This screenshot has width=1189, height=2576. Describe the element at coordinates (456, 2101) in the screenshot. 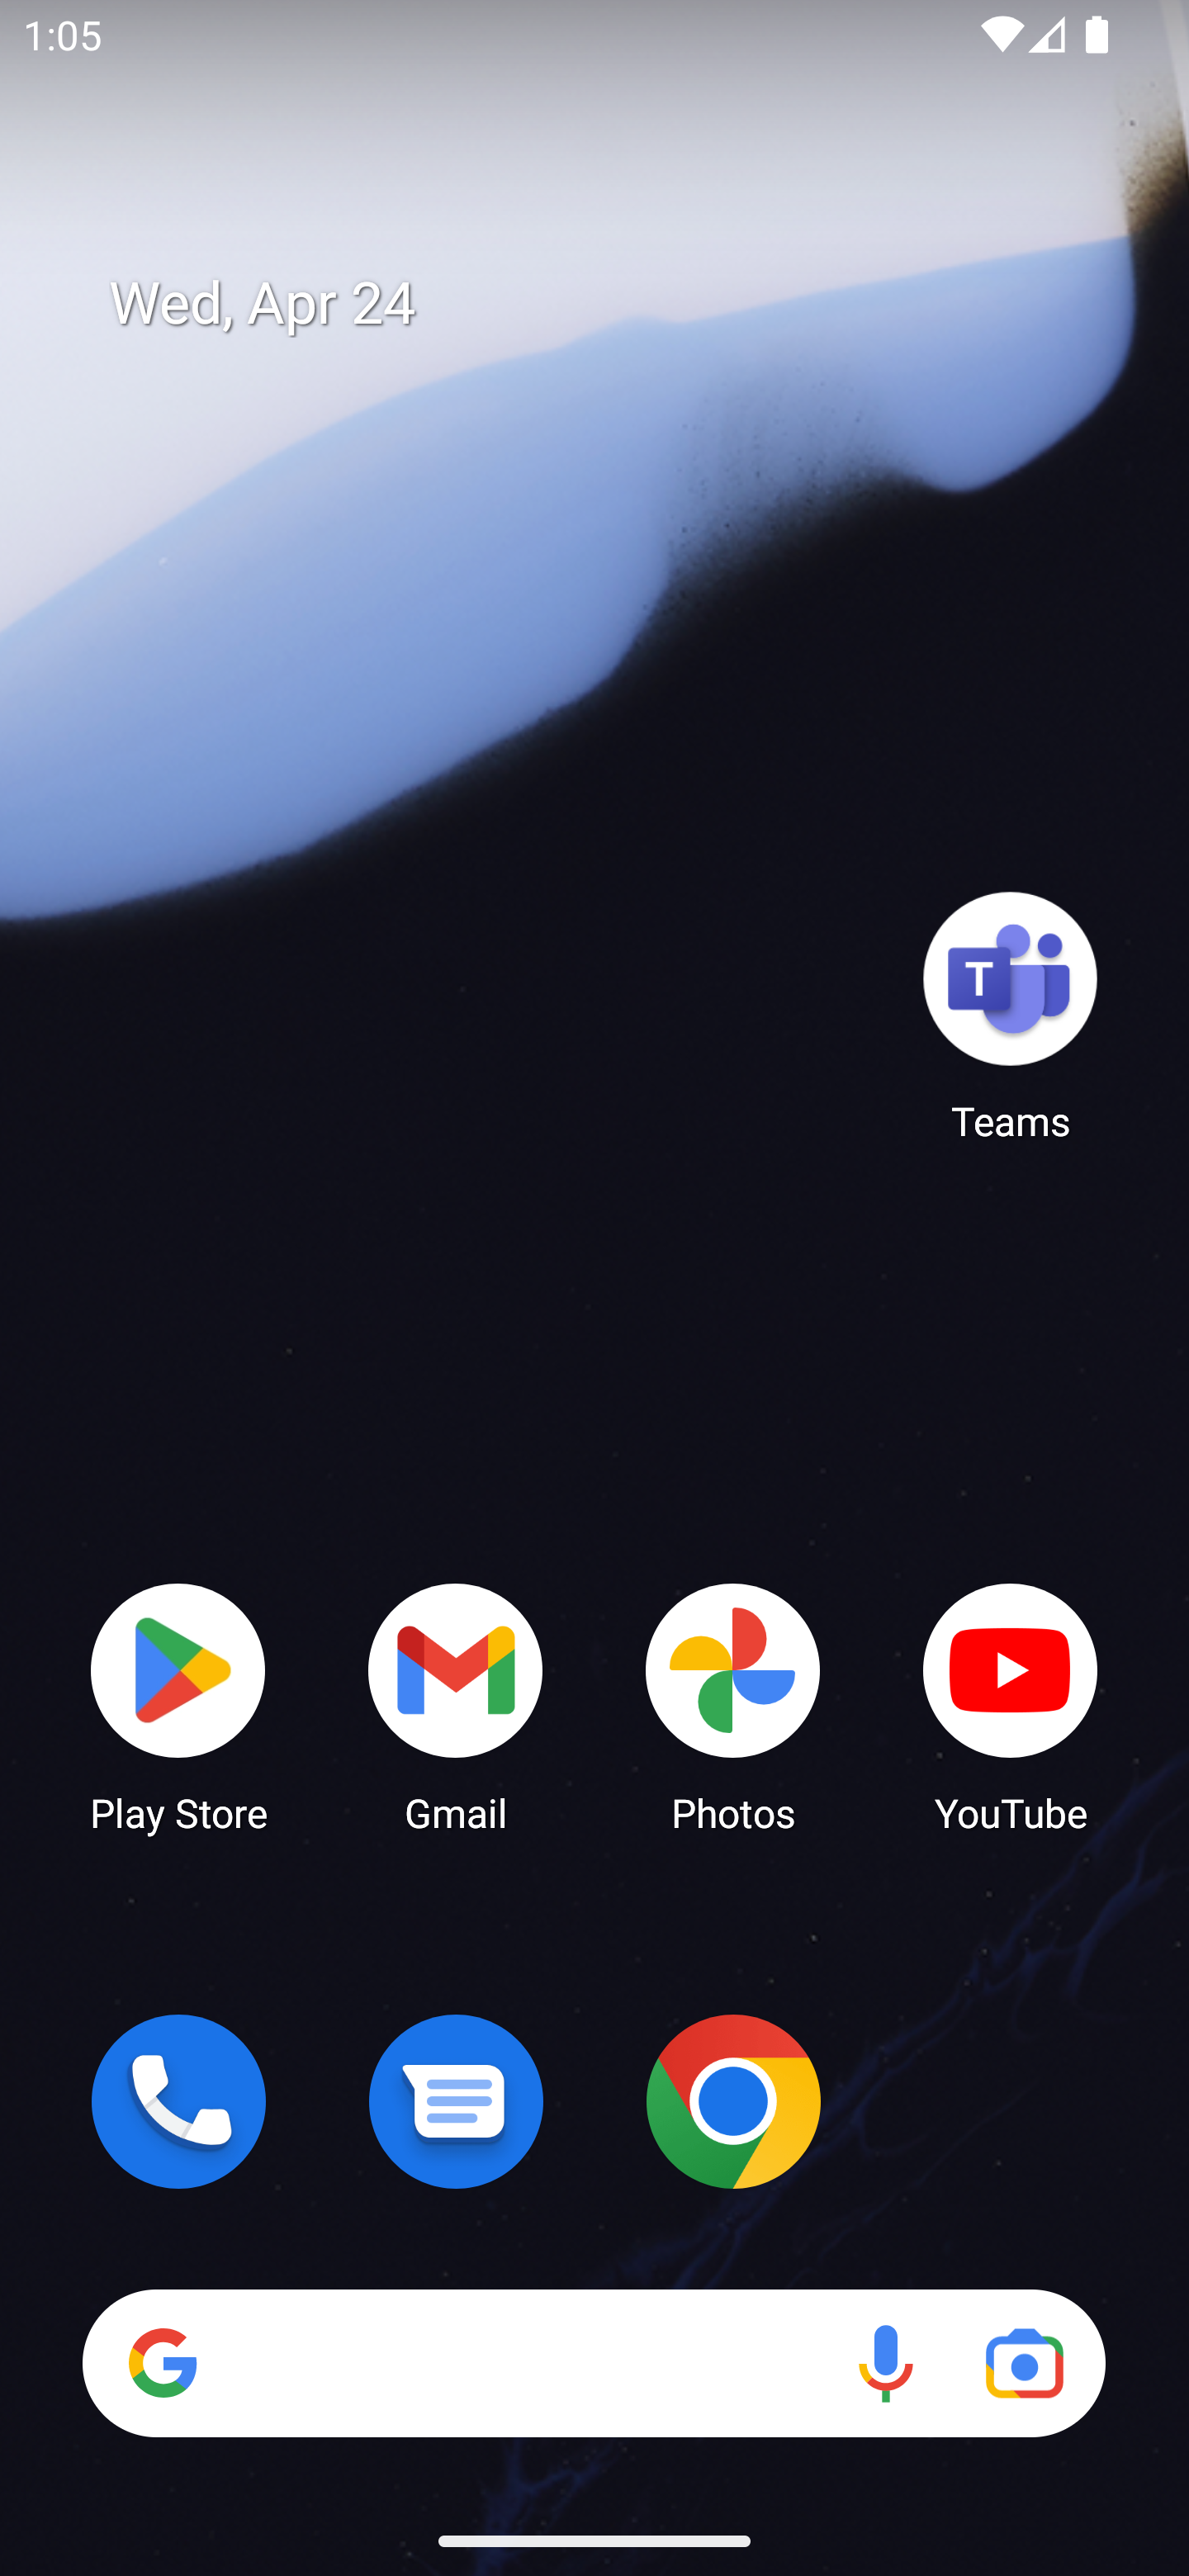

I see `Messages` at that location.